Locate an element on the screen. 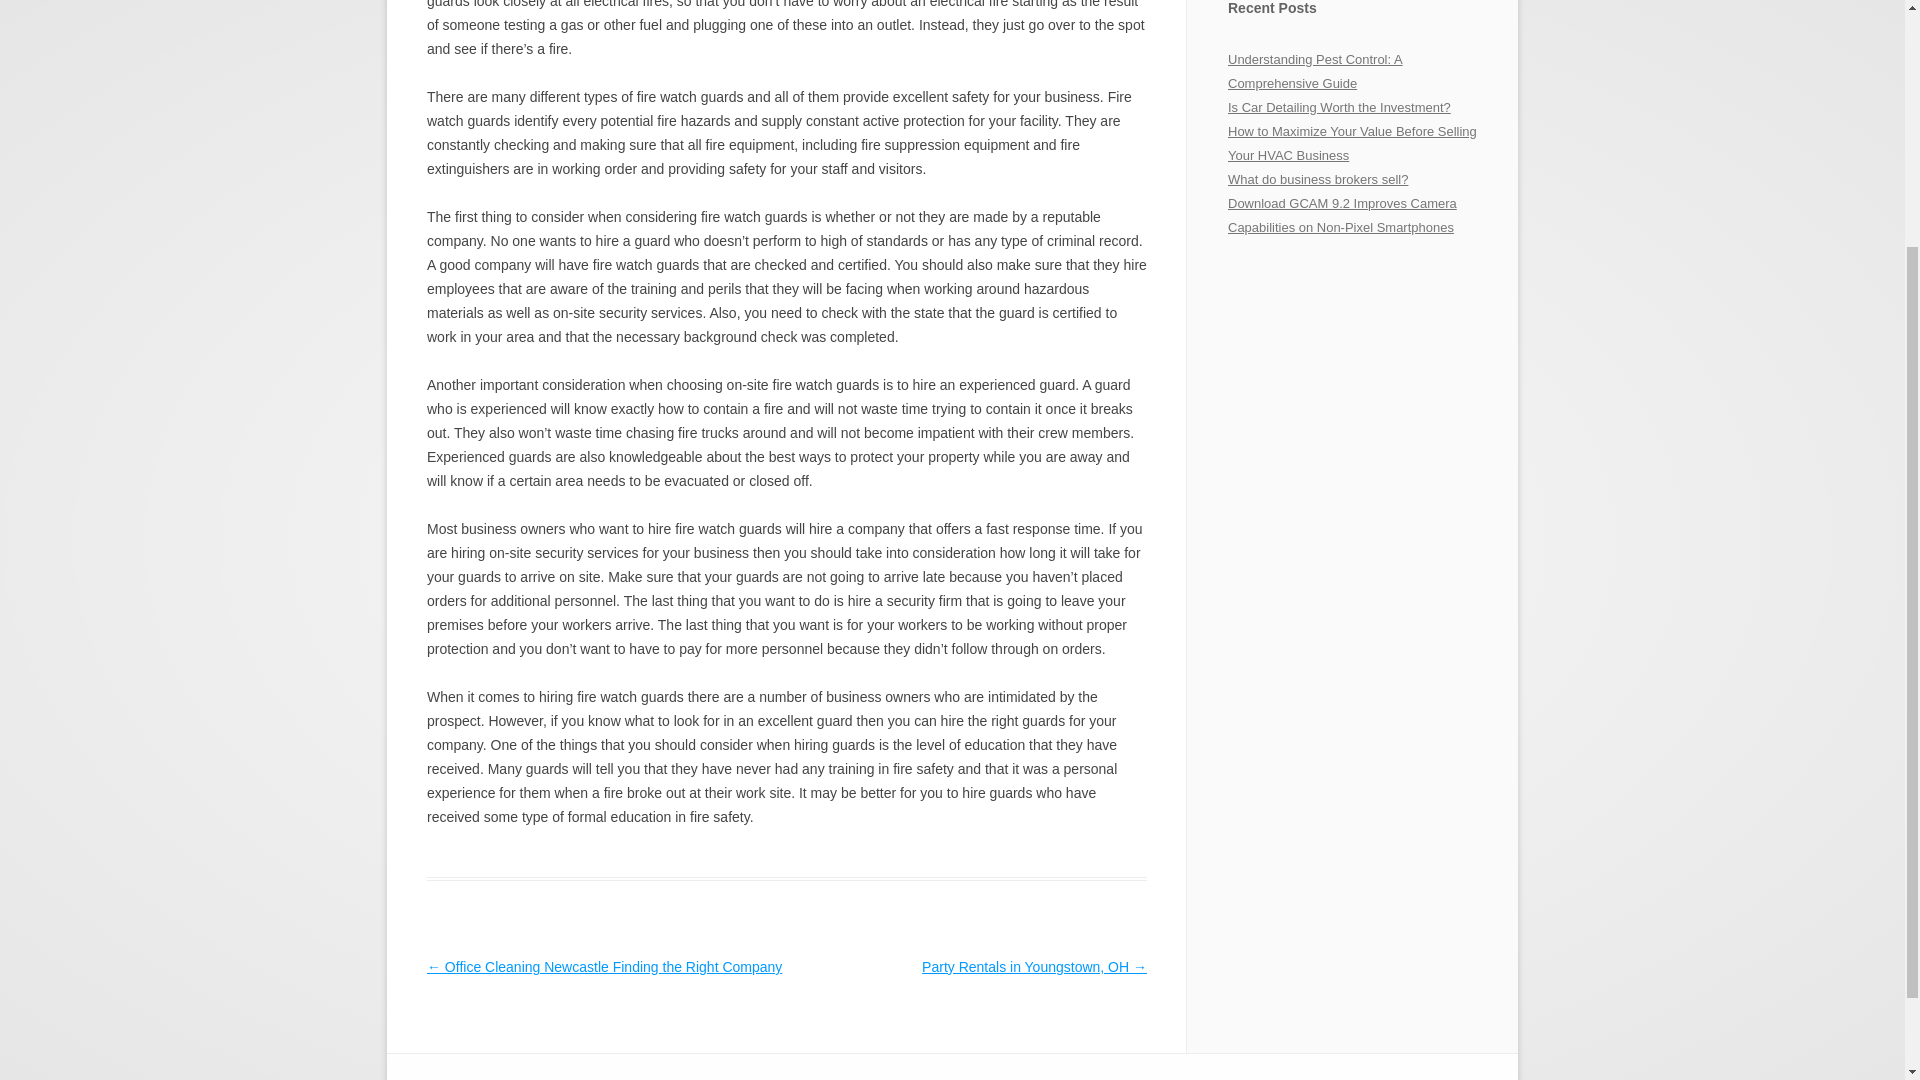 Image resolution: width=1920 pixels, height=1080 pixels. Is Car Detailing Worth the Investment? is located at coordinates (1340, 107).